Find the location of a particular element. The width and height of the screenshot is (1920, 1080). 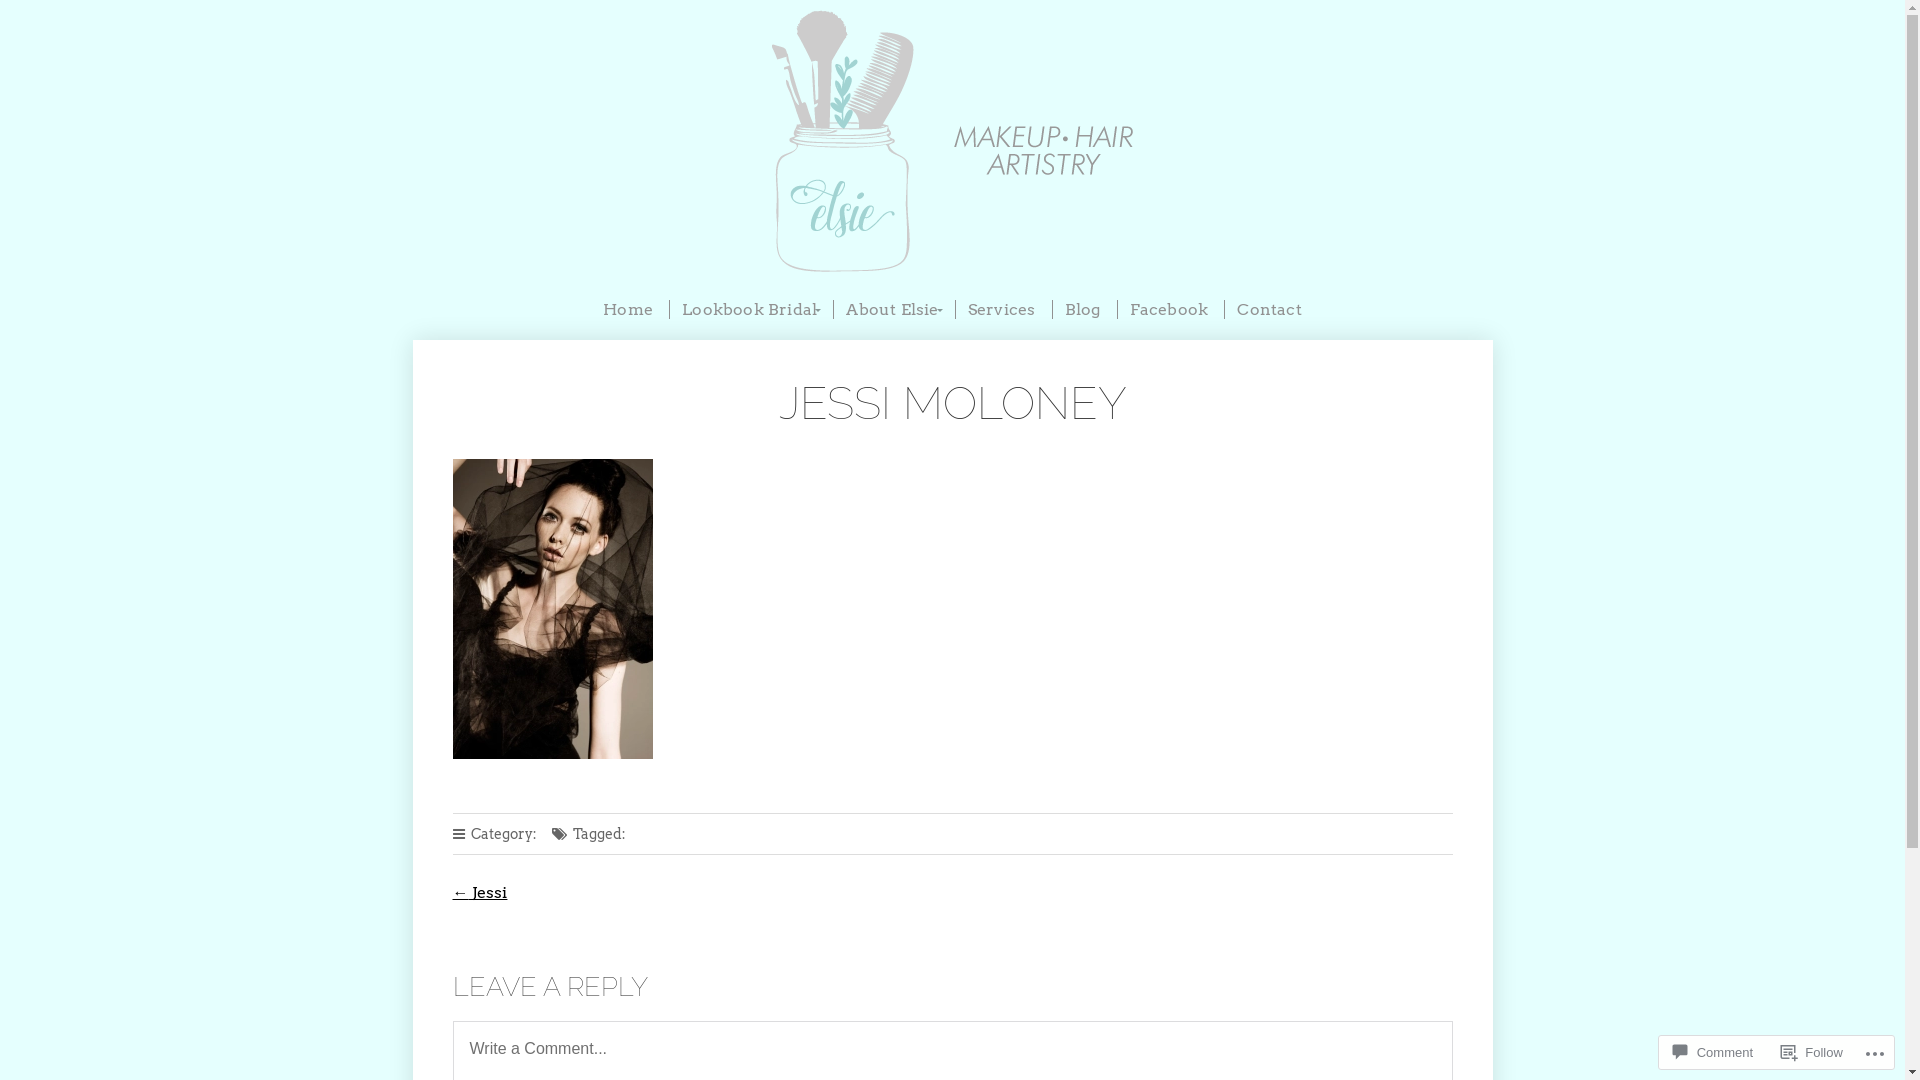

Blog is located at coordinates (1082, 310).